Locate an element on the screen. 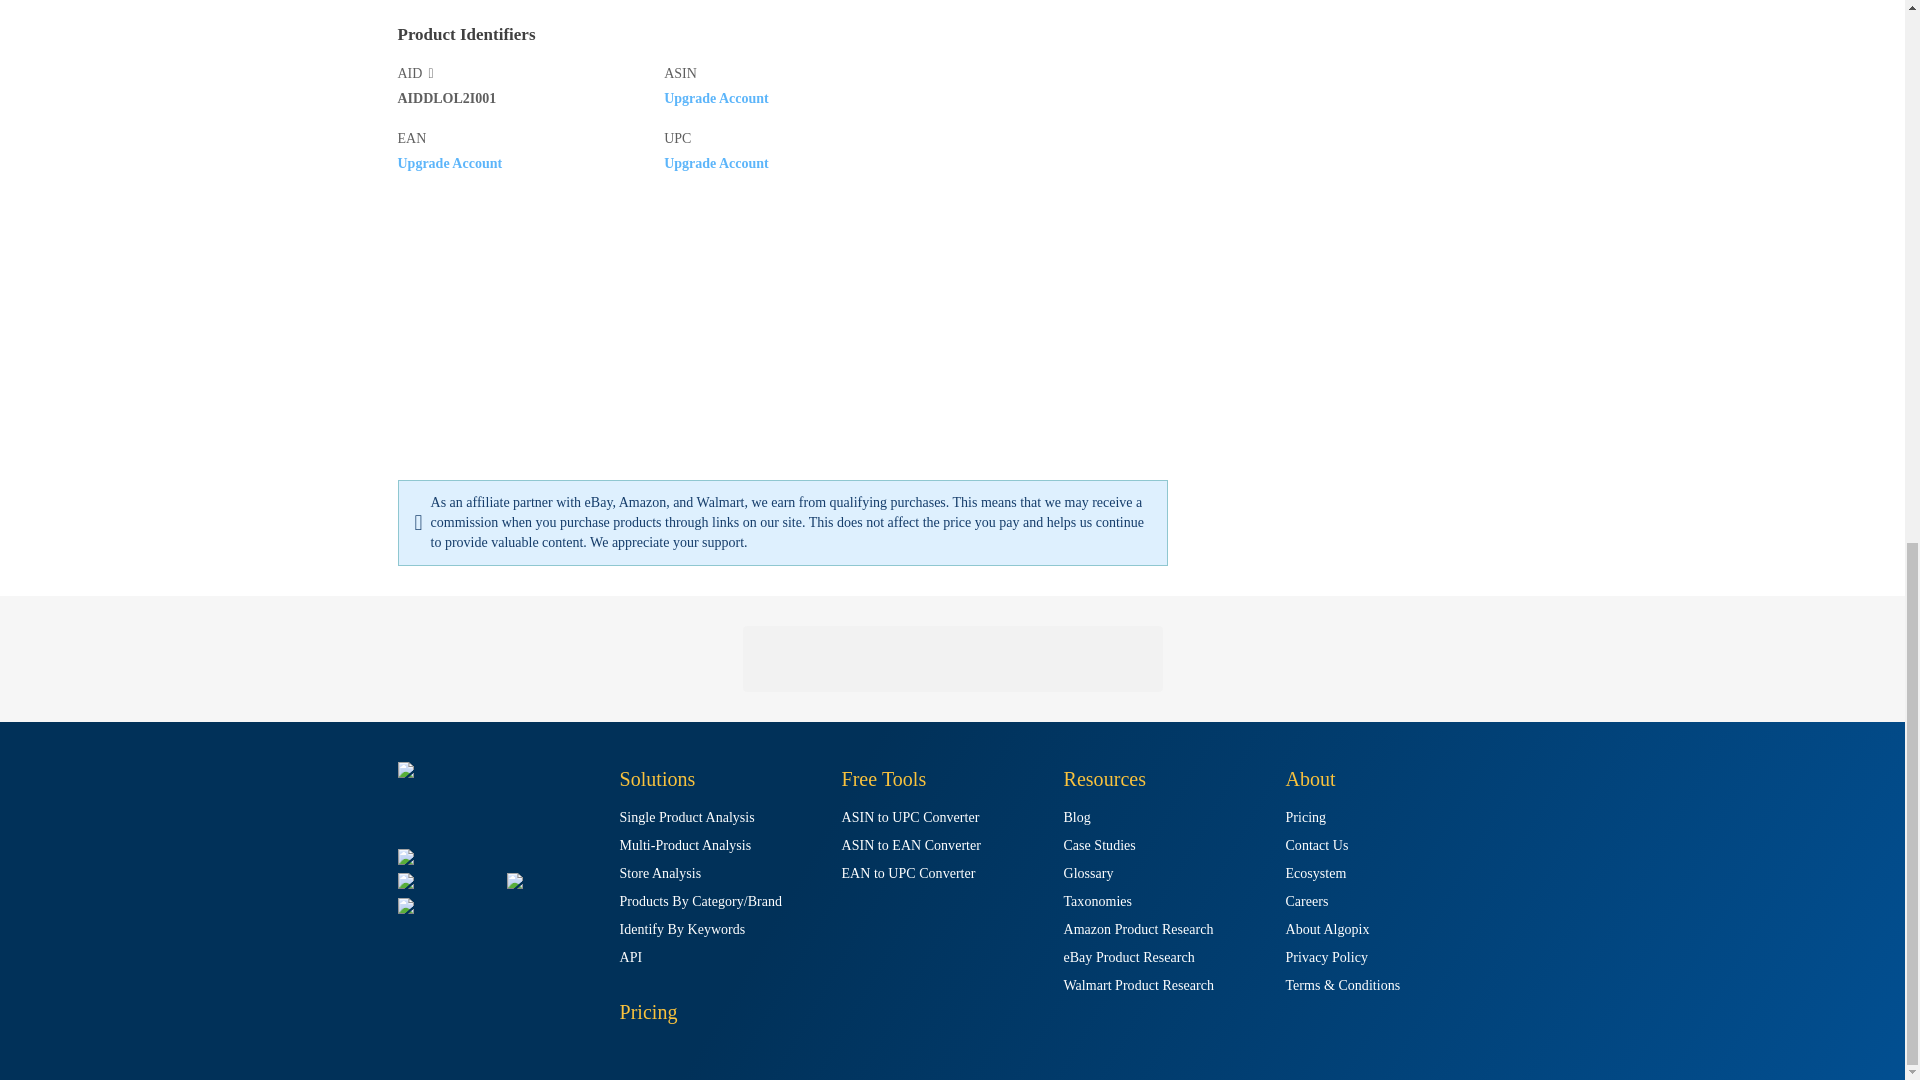 The image size is (1920, 1080). Multi-Product Analysis is located at coordinates (686, 846).